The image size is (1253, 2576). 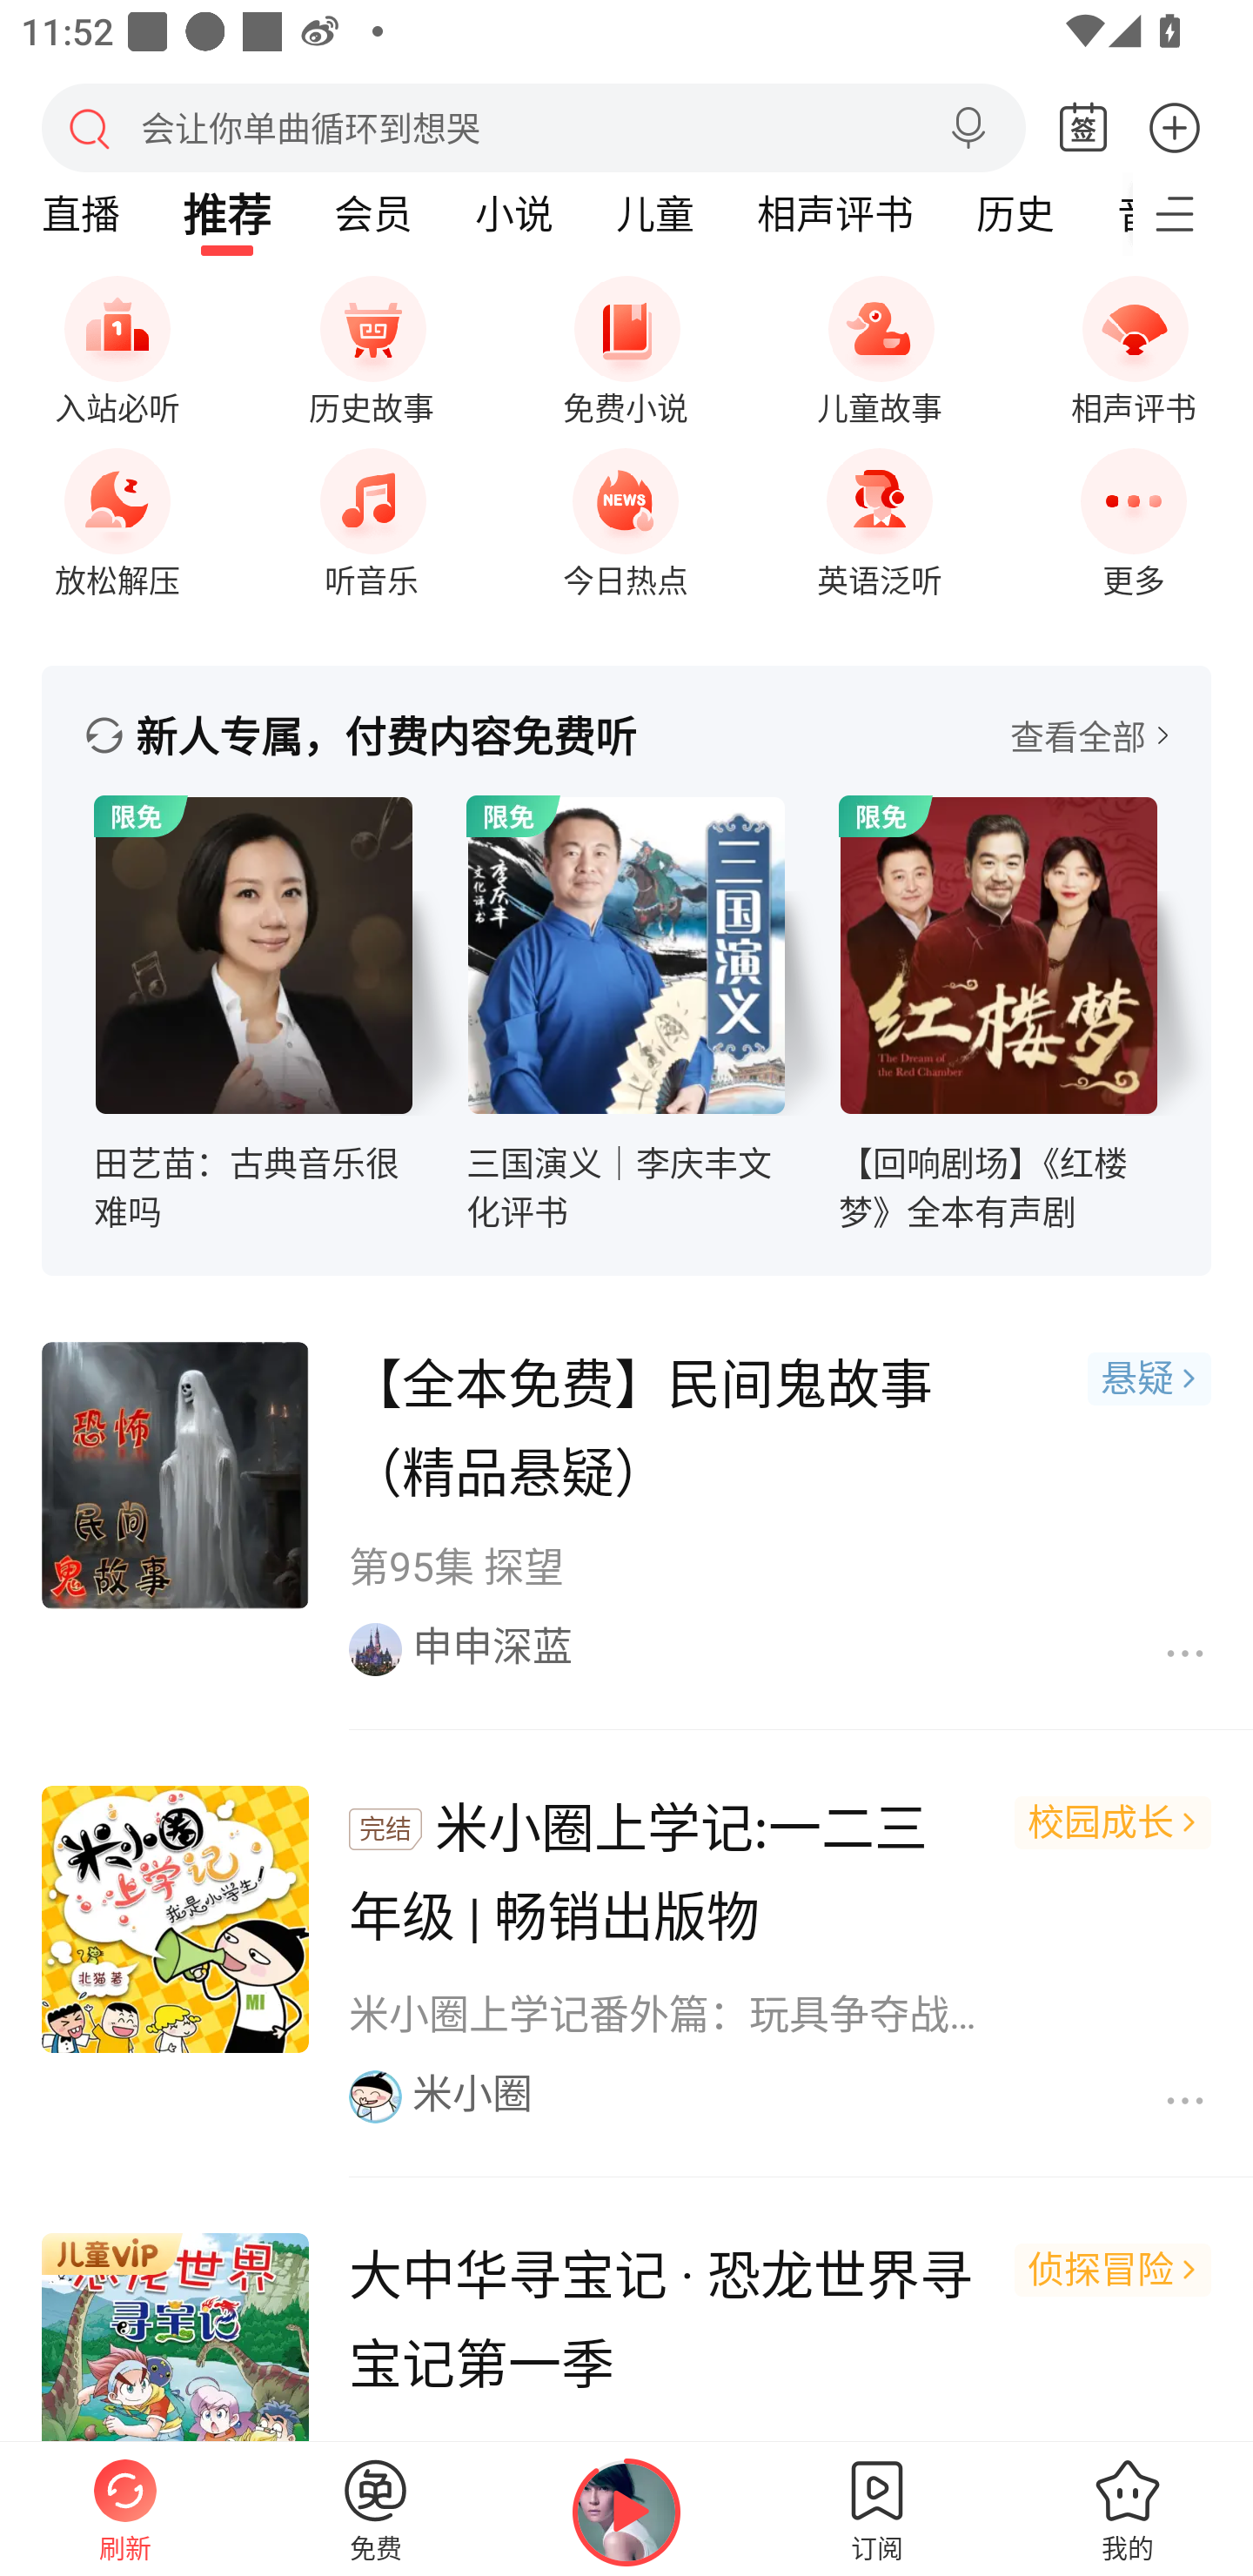 What do you see at coordinates (372, 214) in the screenshot?
I see `会员` at bounding box center [372, 214].